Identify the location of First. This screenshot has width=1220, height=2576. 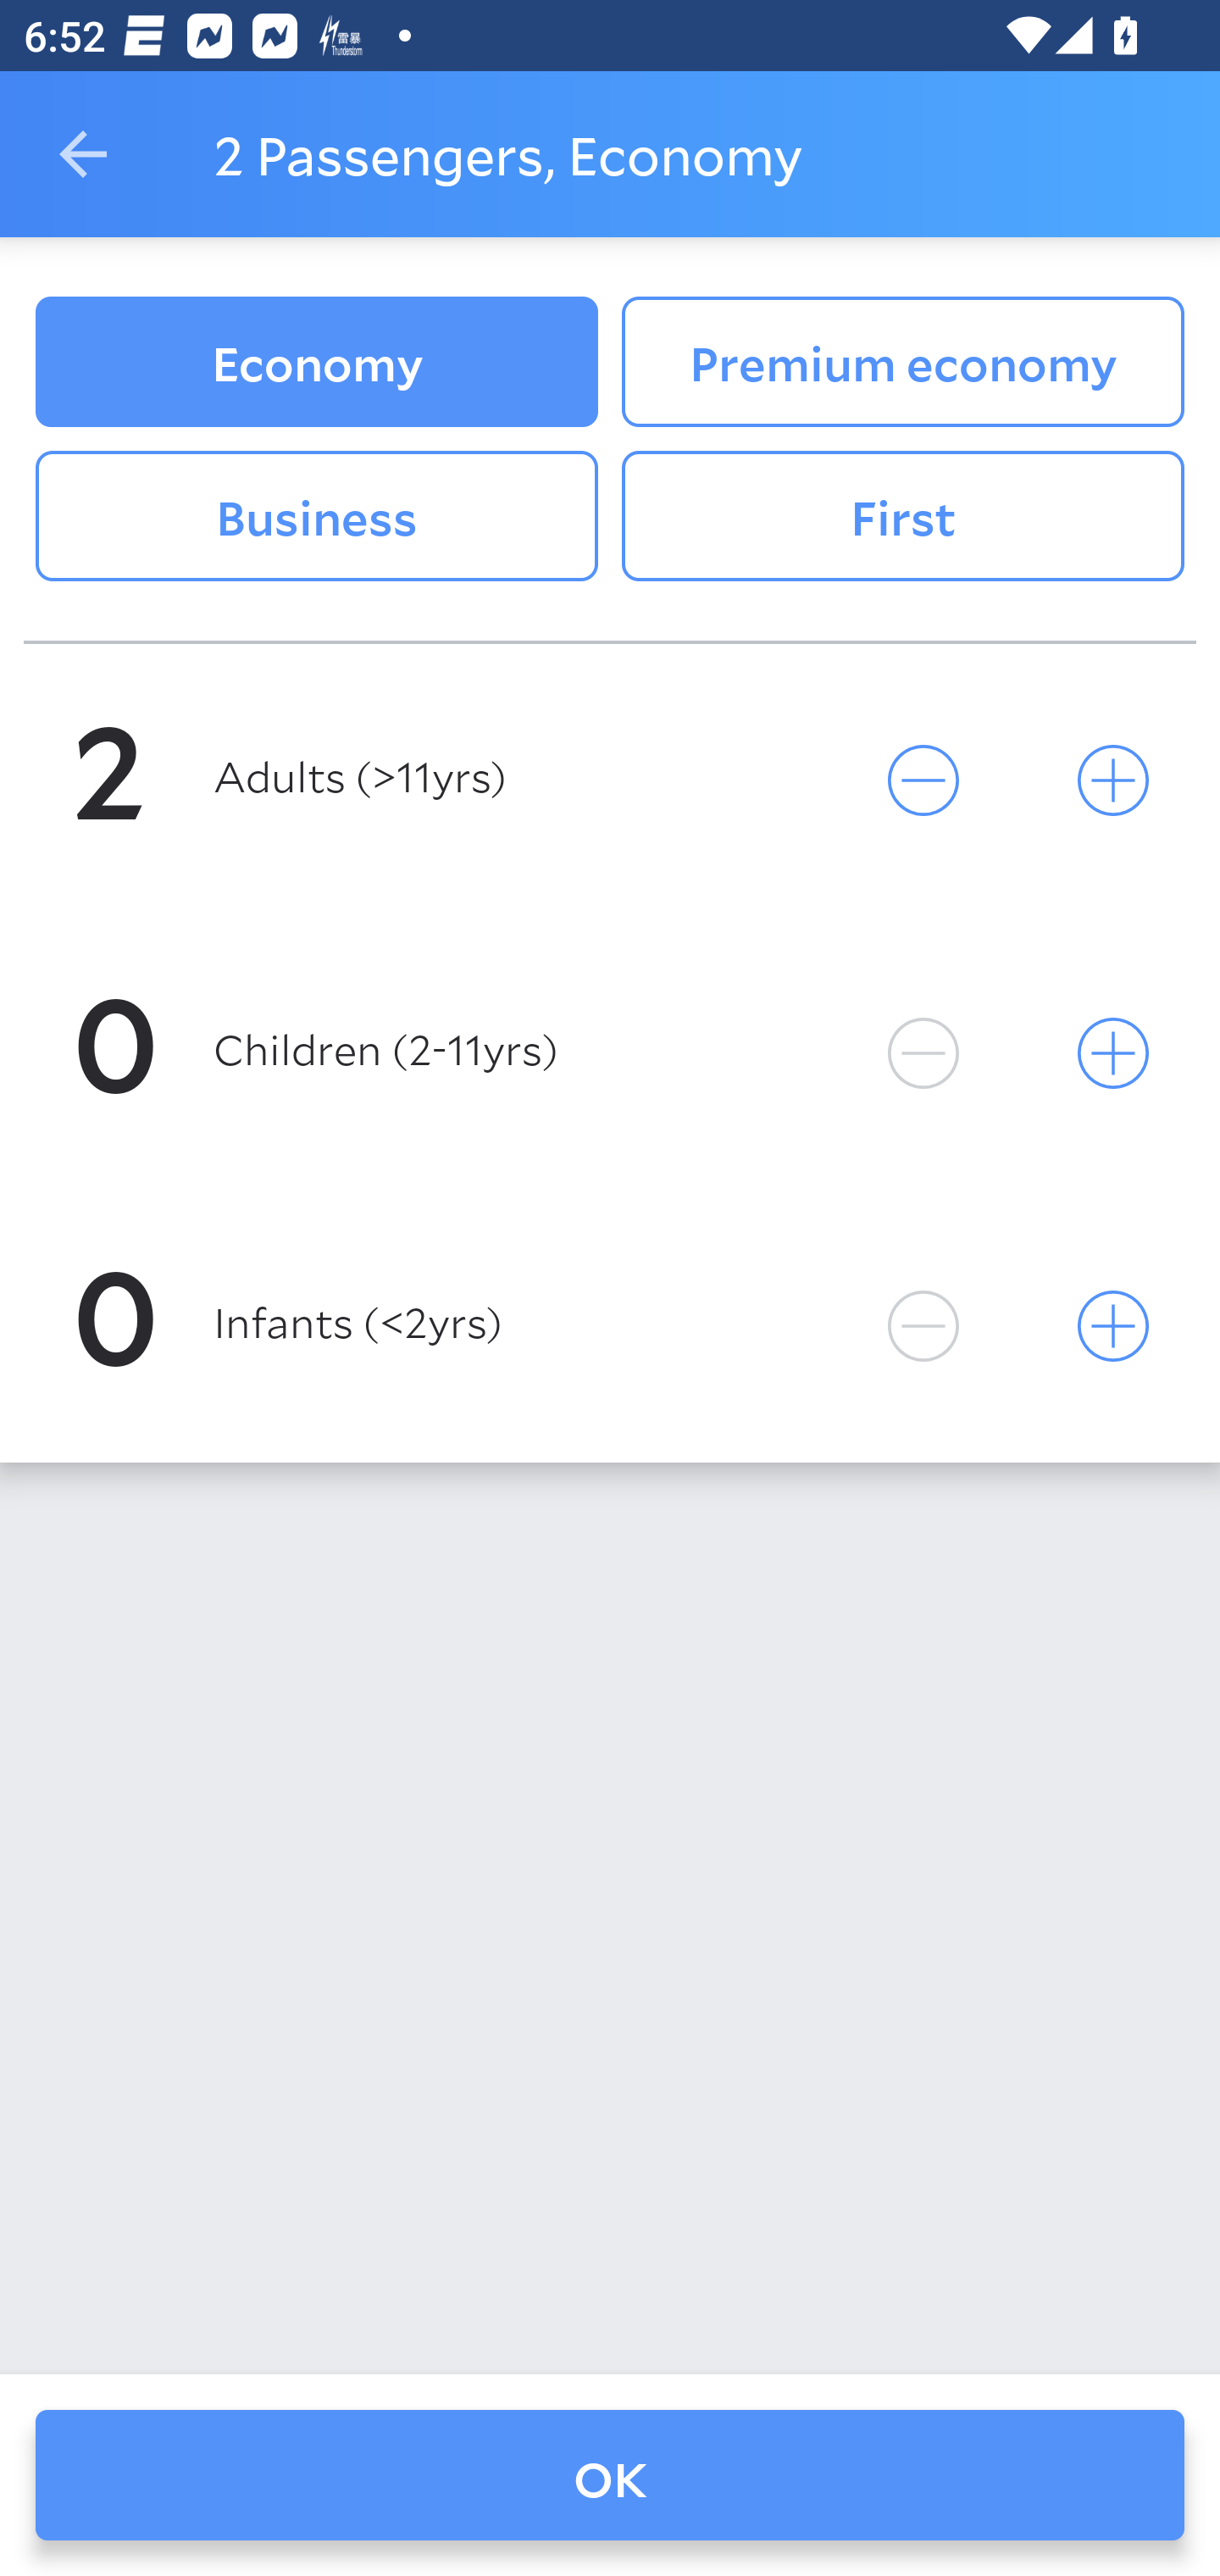
(903, 517).